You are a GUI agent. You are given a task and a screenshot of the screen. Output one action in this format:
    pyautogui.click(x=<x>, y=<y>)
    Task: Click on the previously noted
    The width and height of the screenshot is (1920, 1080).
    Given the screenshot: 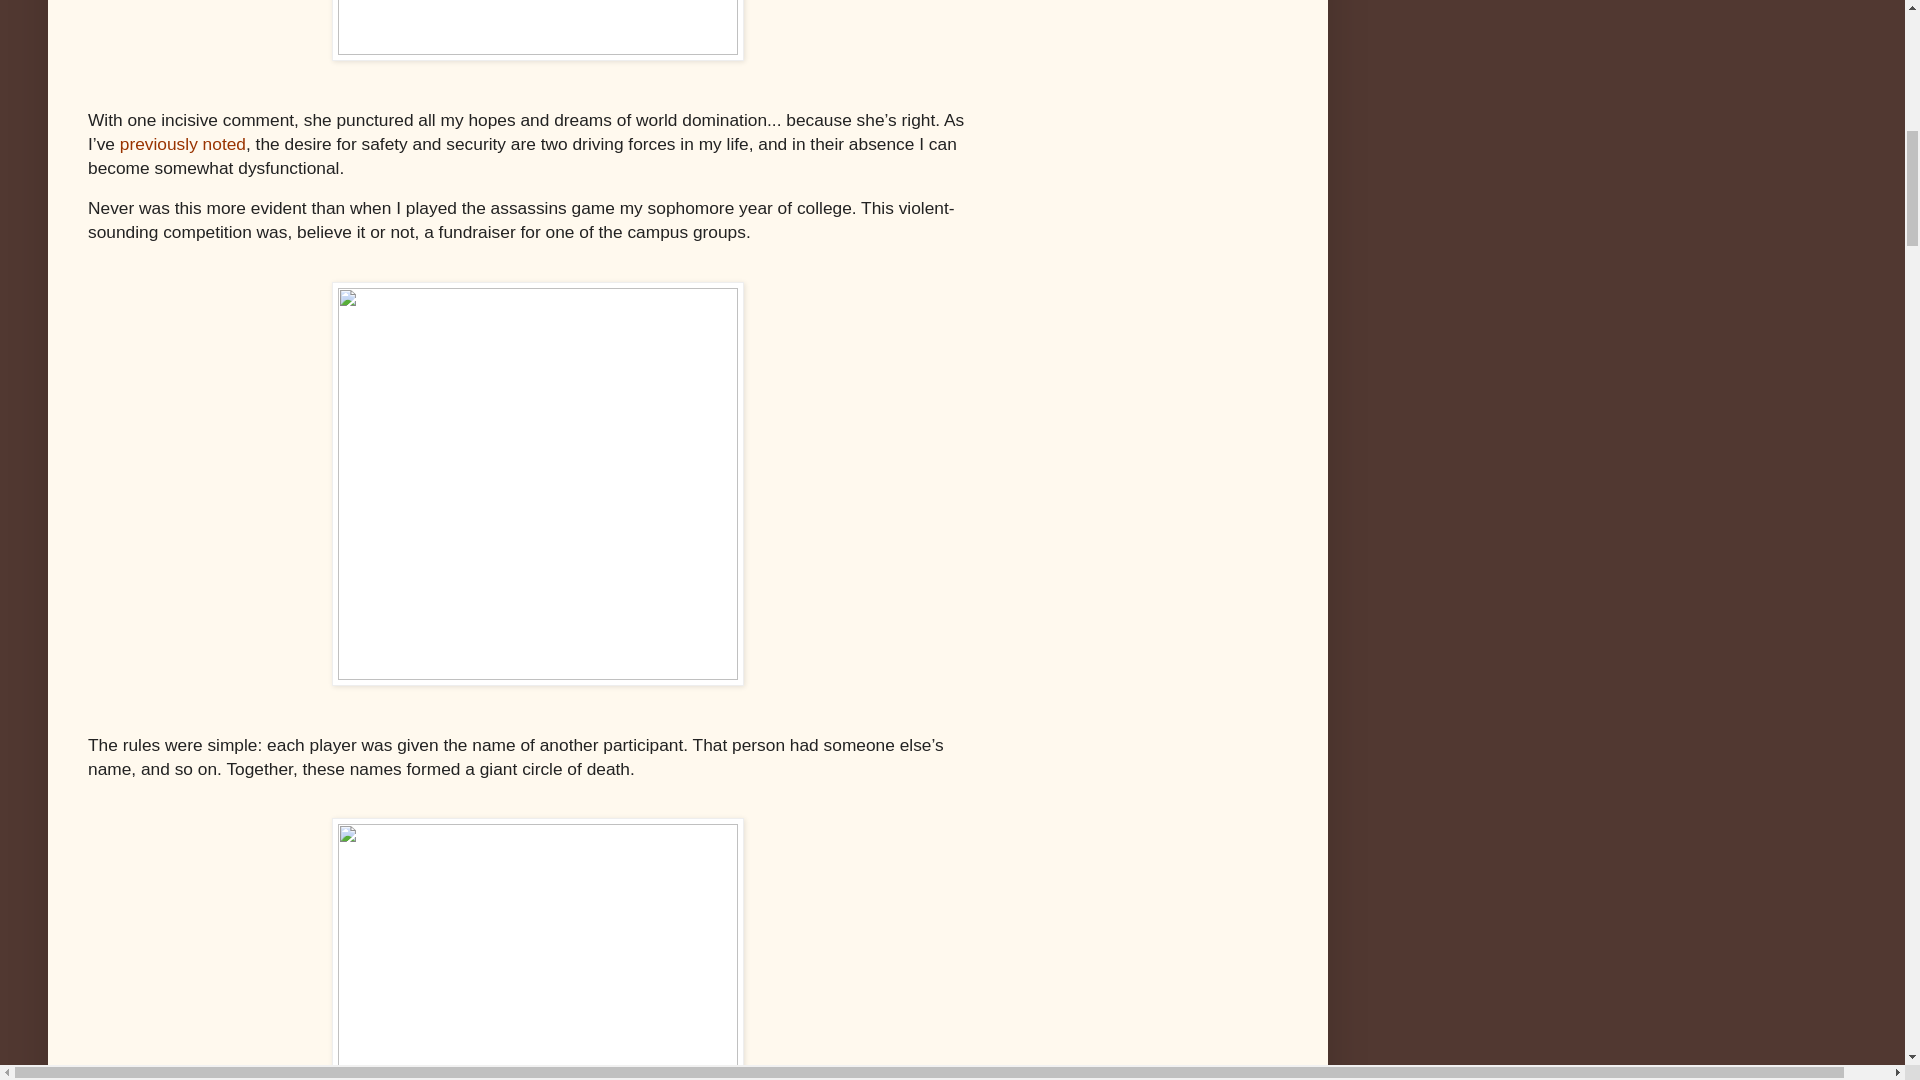 What is the action you would take?
    pyautogui.click(x=182, y=144)
    